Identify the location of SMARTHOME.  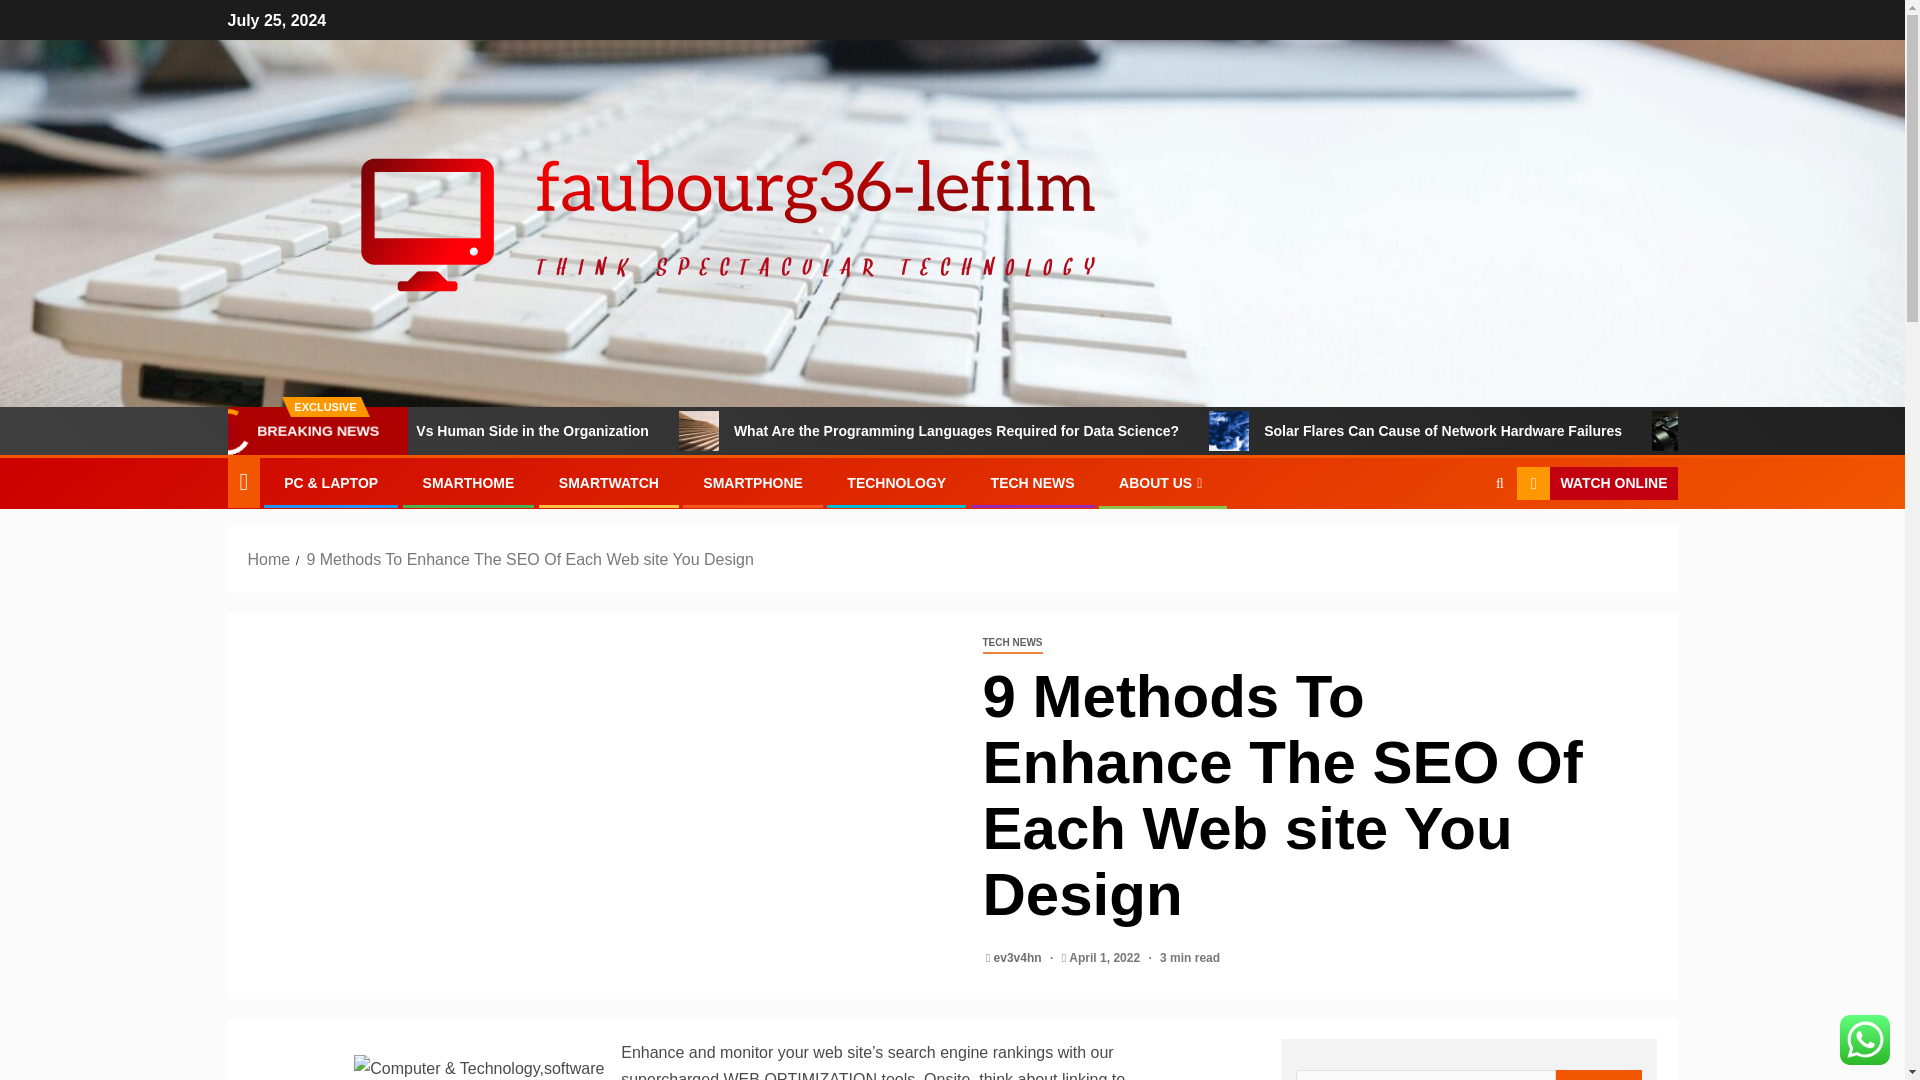
(468, 483).